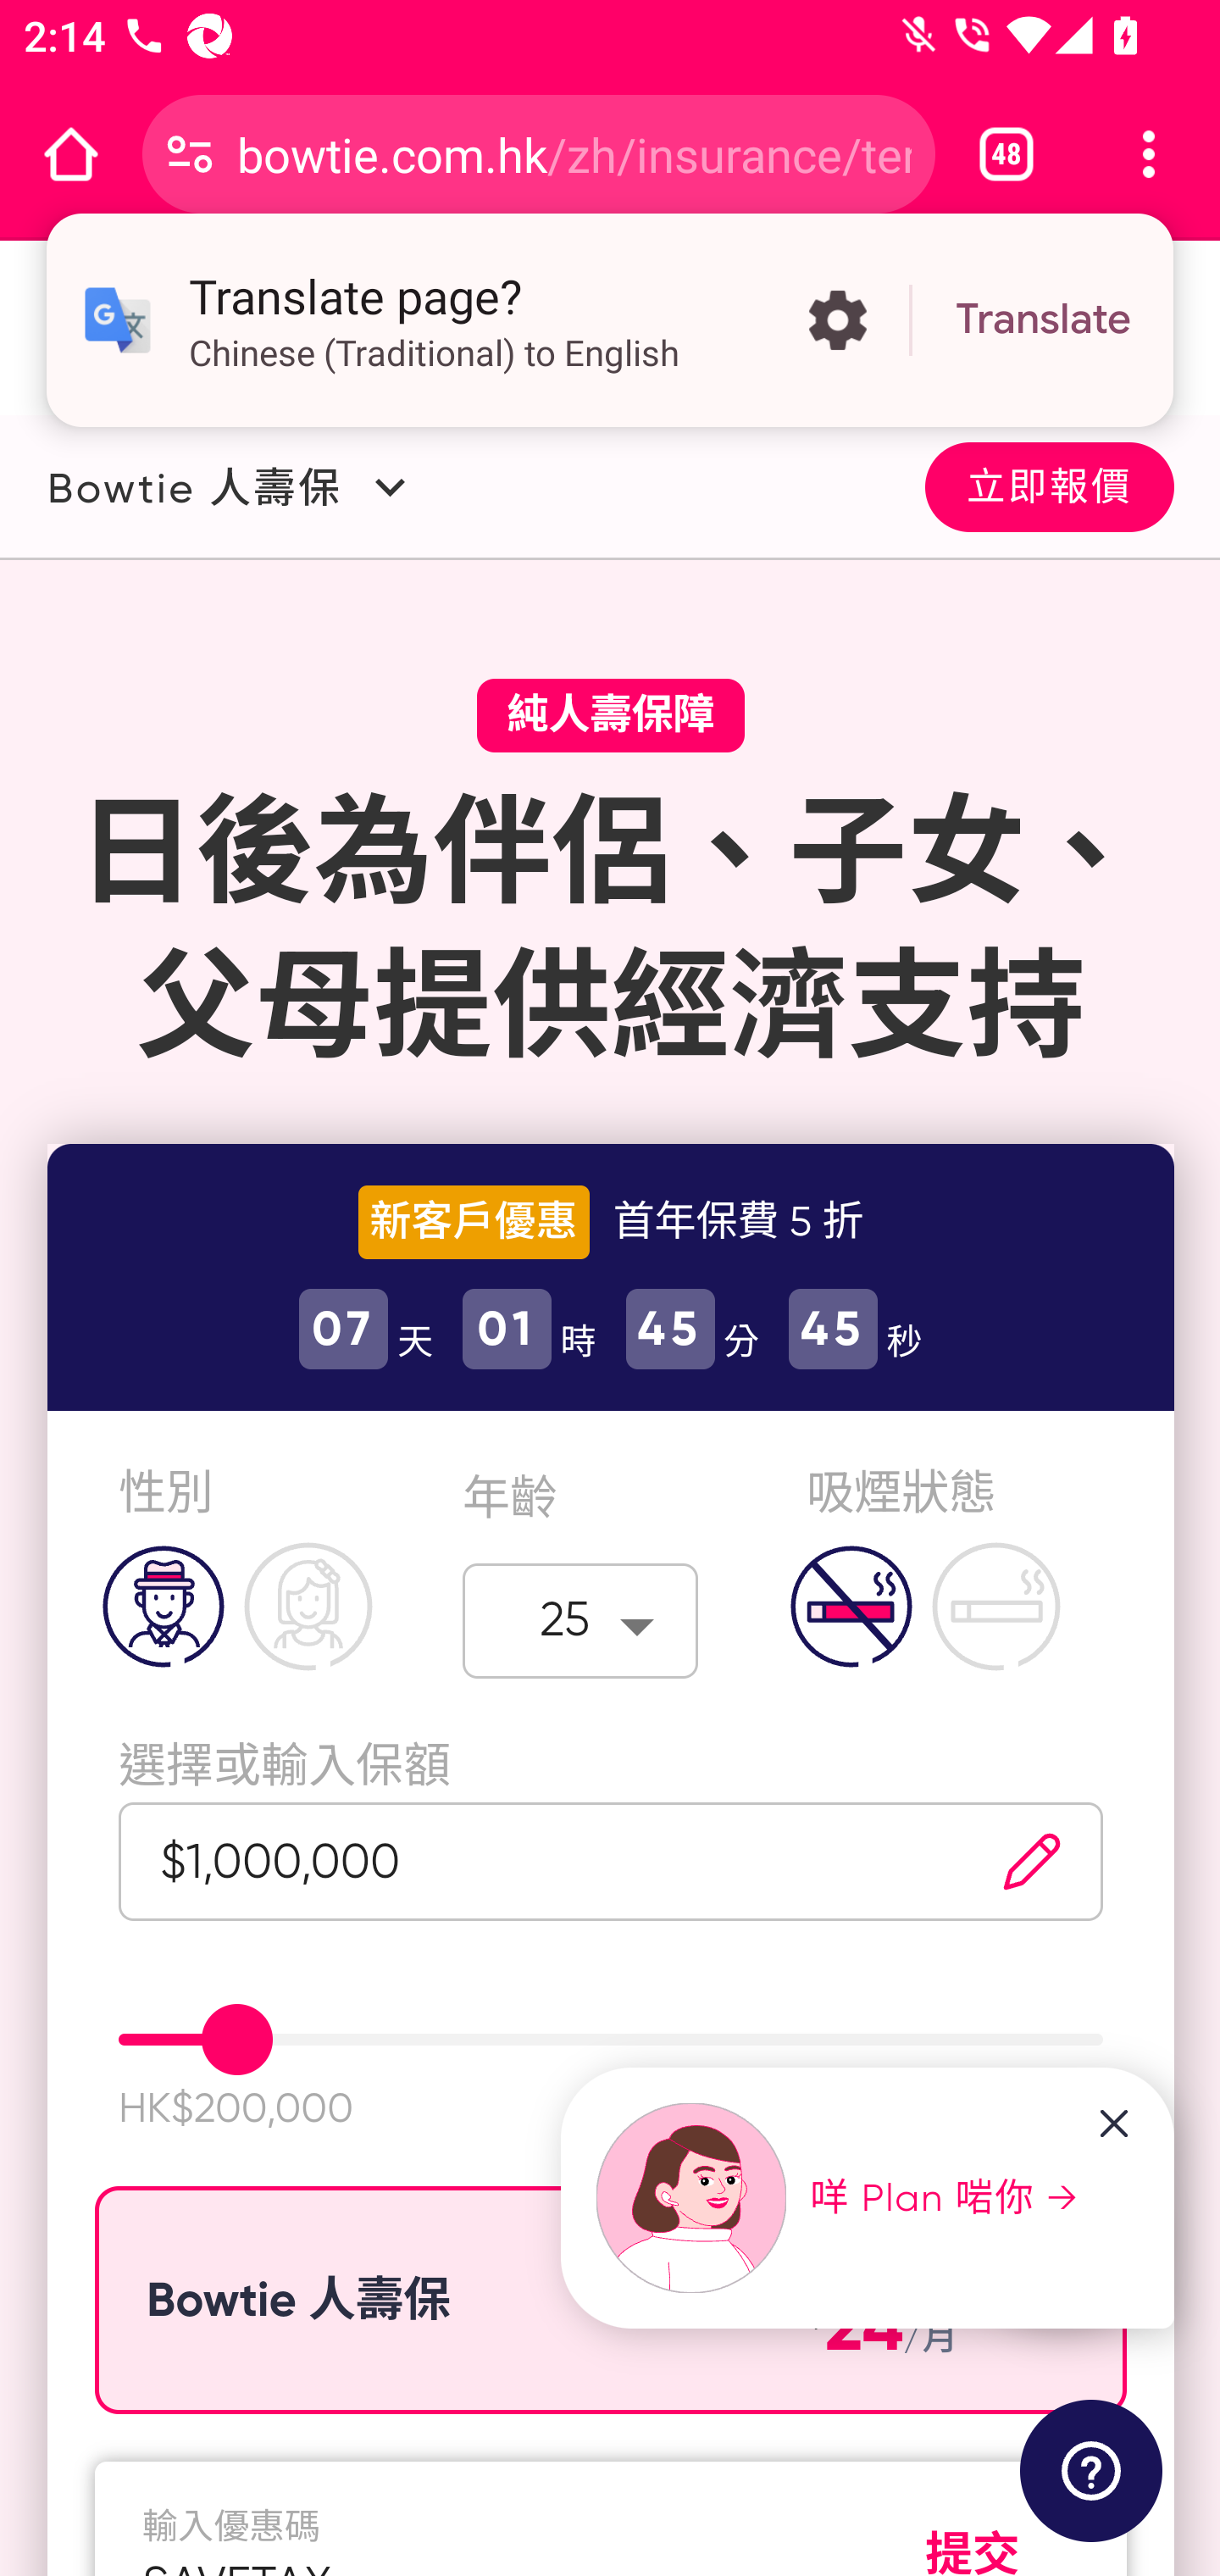 This screenshot has height=2576, width=1220. Describe the element at coordinates (71, 154) in the screenshot. I see `Open the home page` at that location.